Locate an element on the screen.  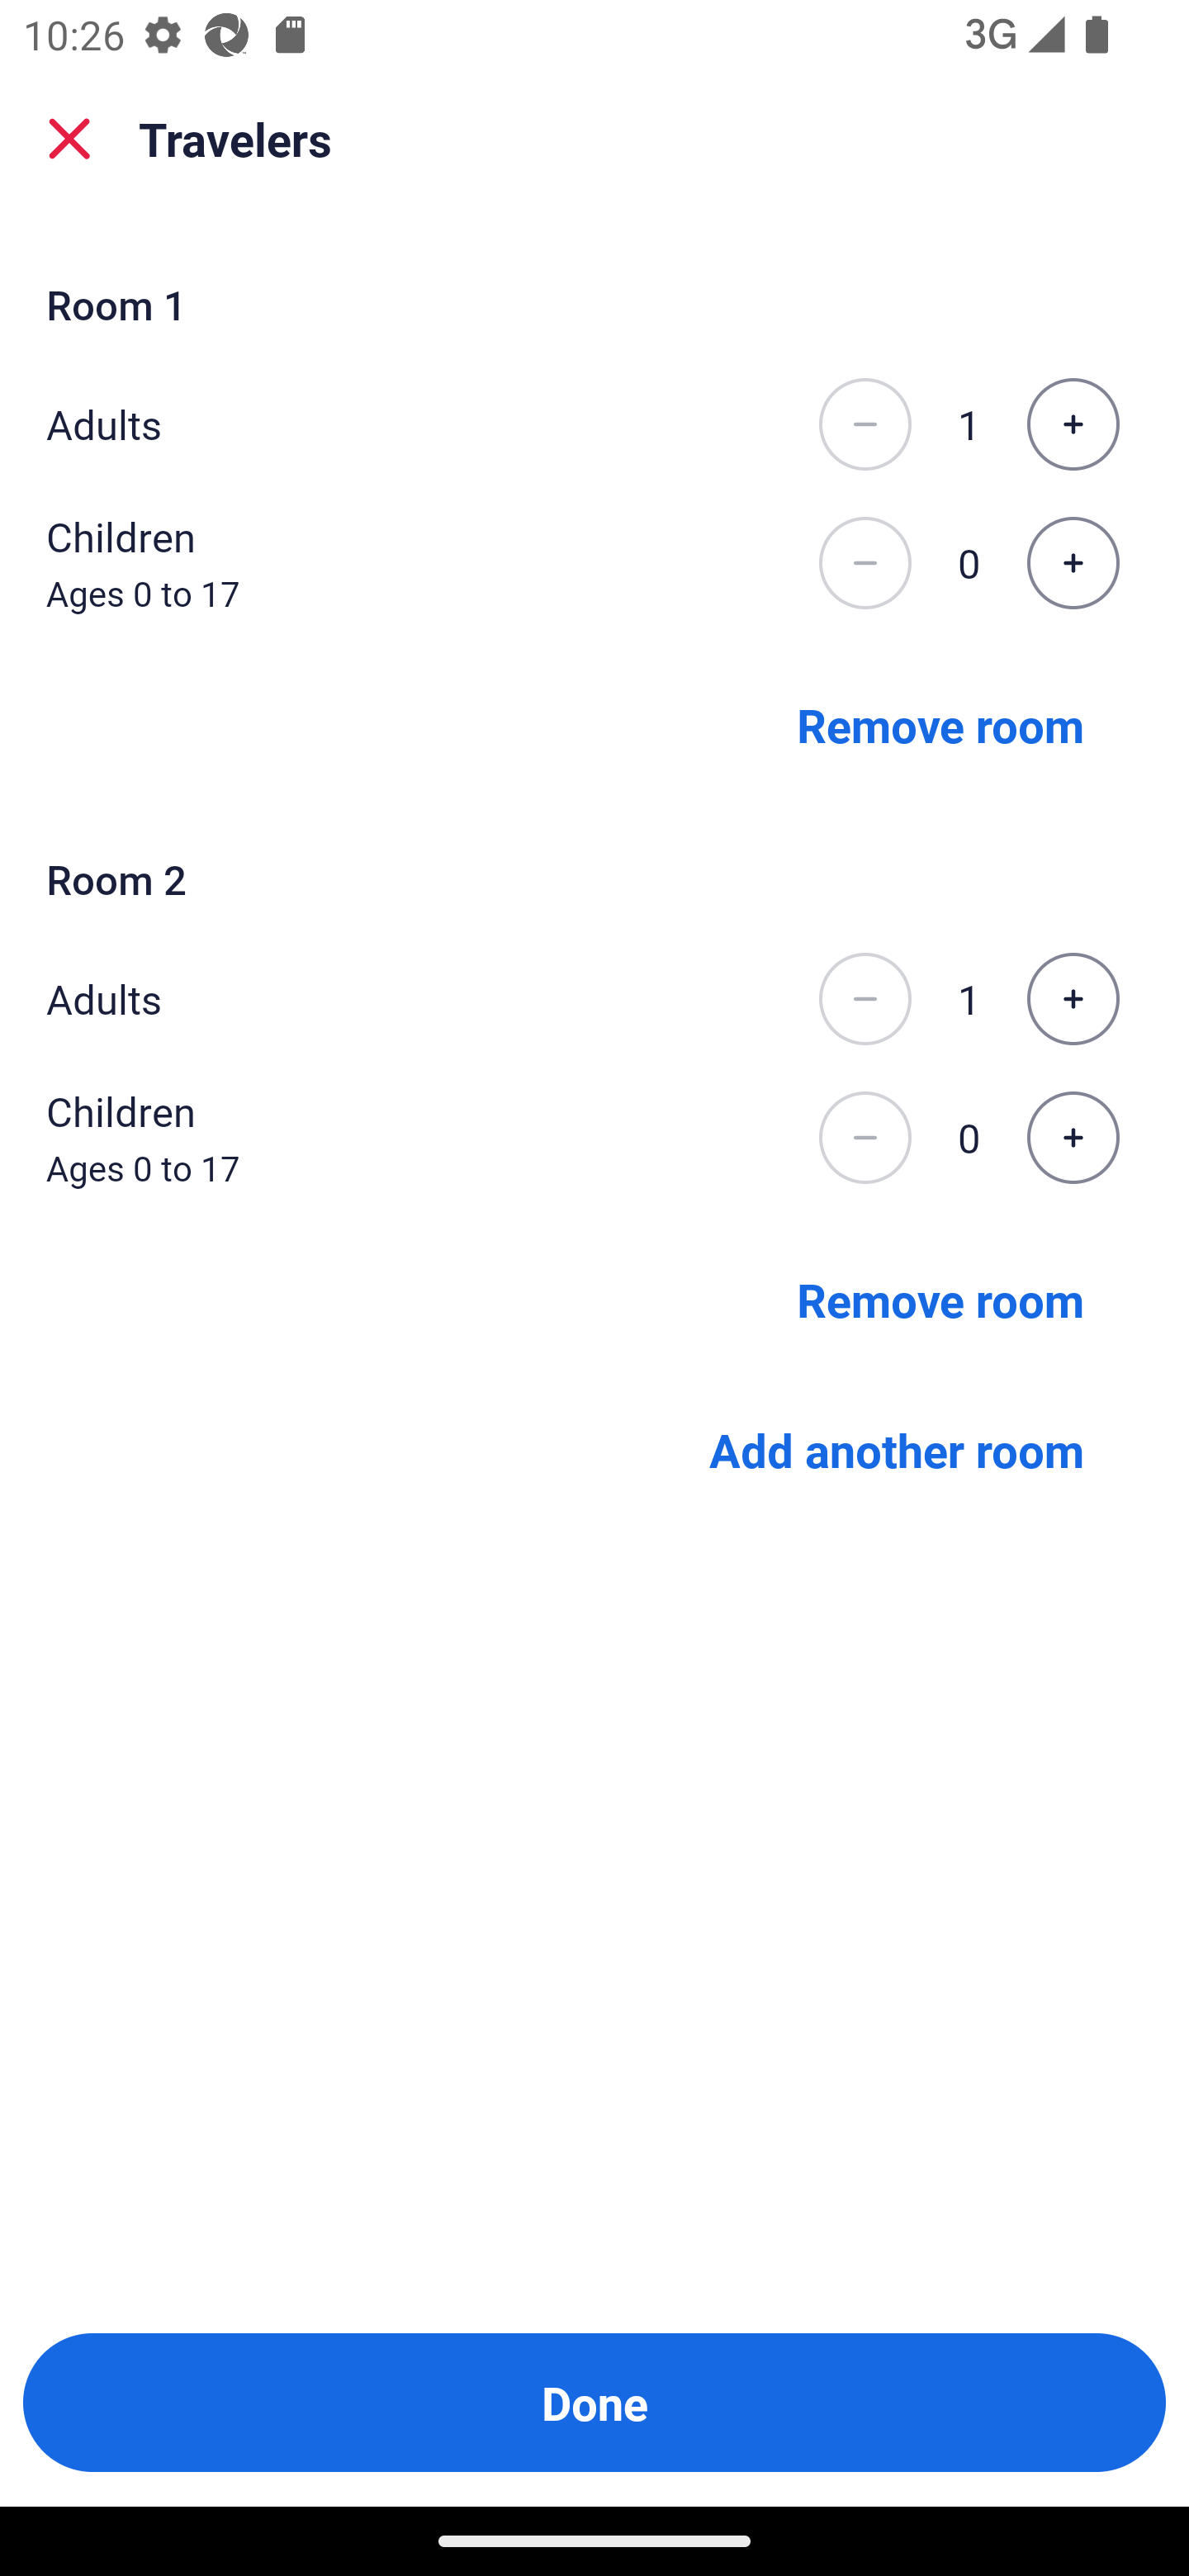
Remove room is located at coordinates (940, 723).